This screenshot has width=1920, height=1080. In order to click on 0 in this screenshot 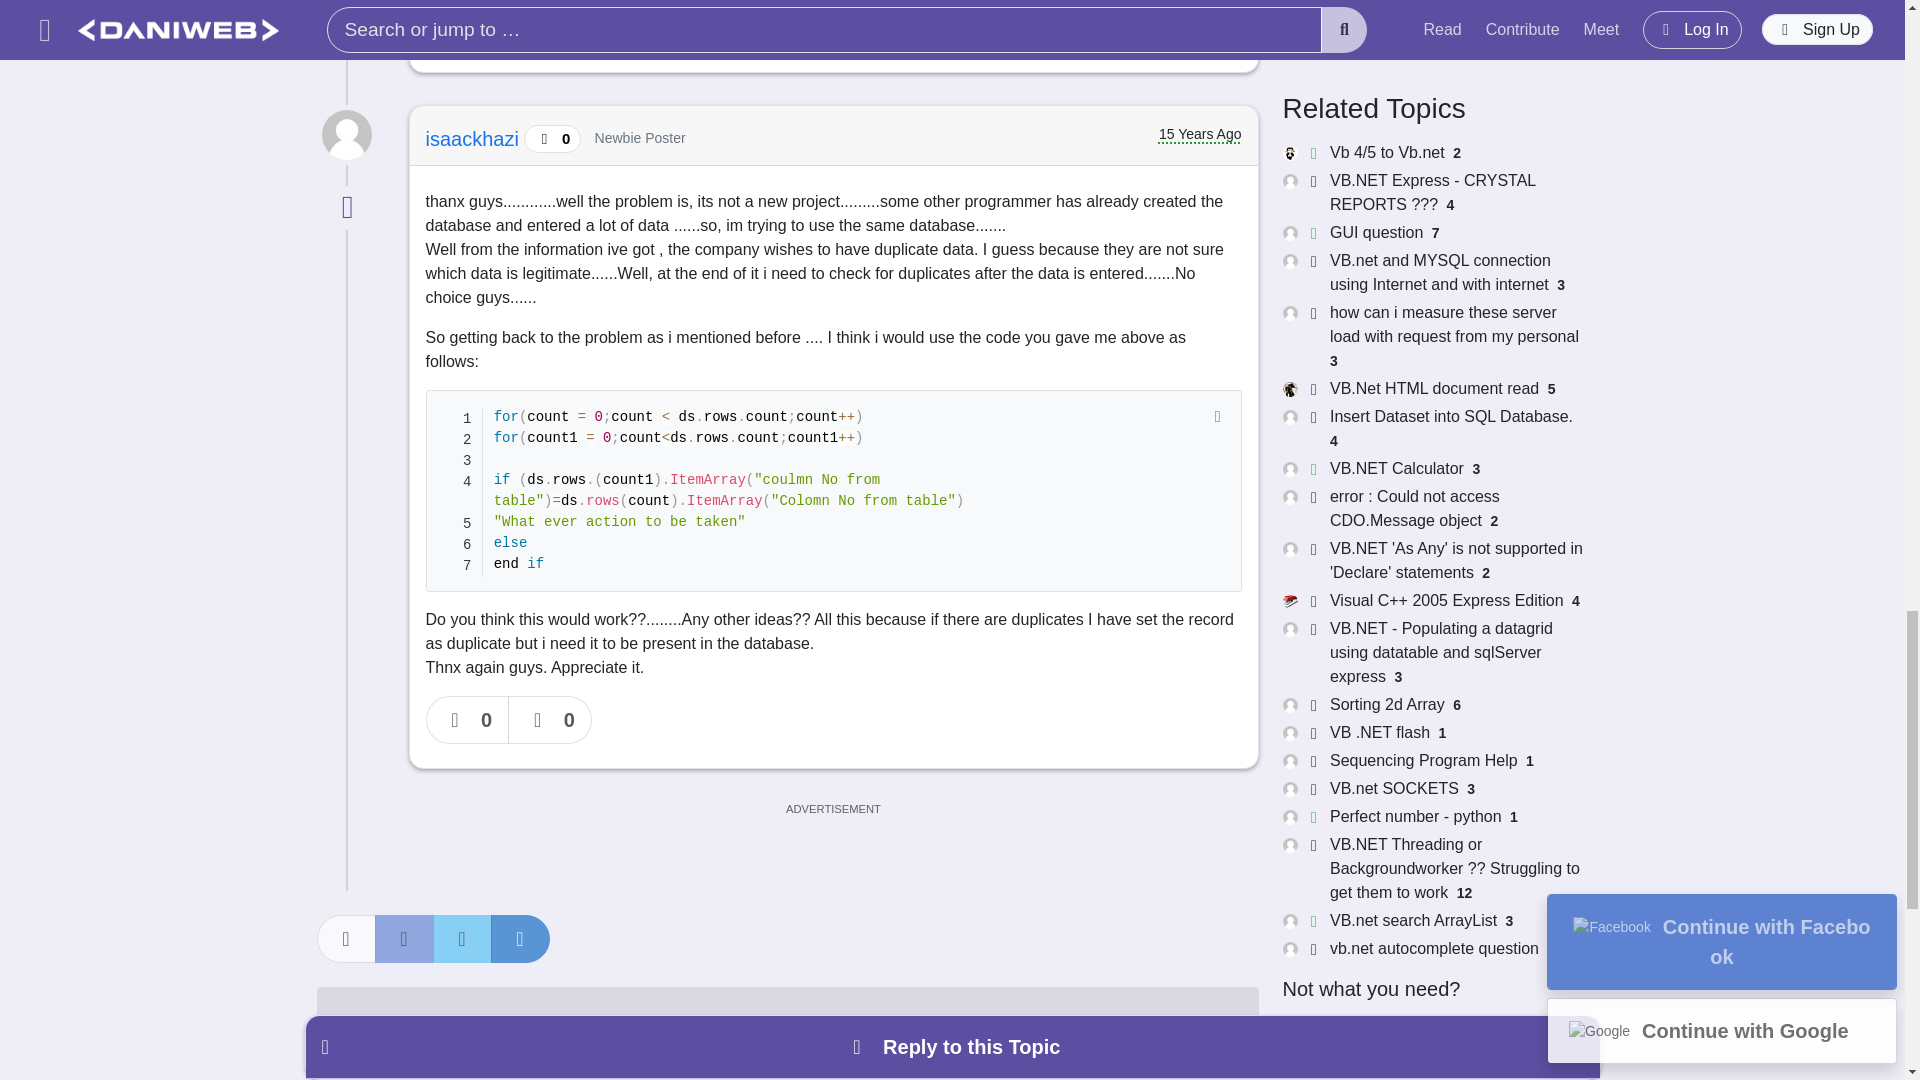, I will do `click(550, 720)`.